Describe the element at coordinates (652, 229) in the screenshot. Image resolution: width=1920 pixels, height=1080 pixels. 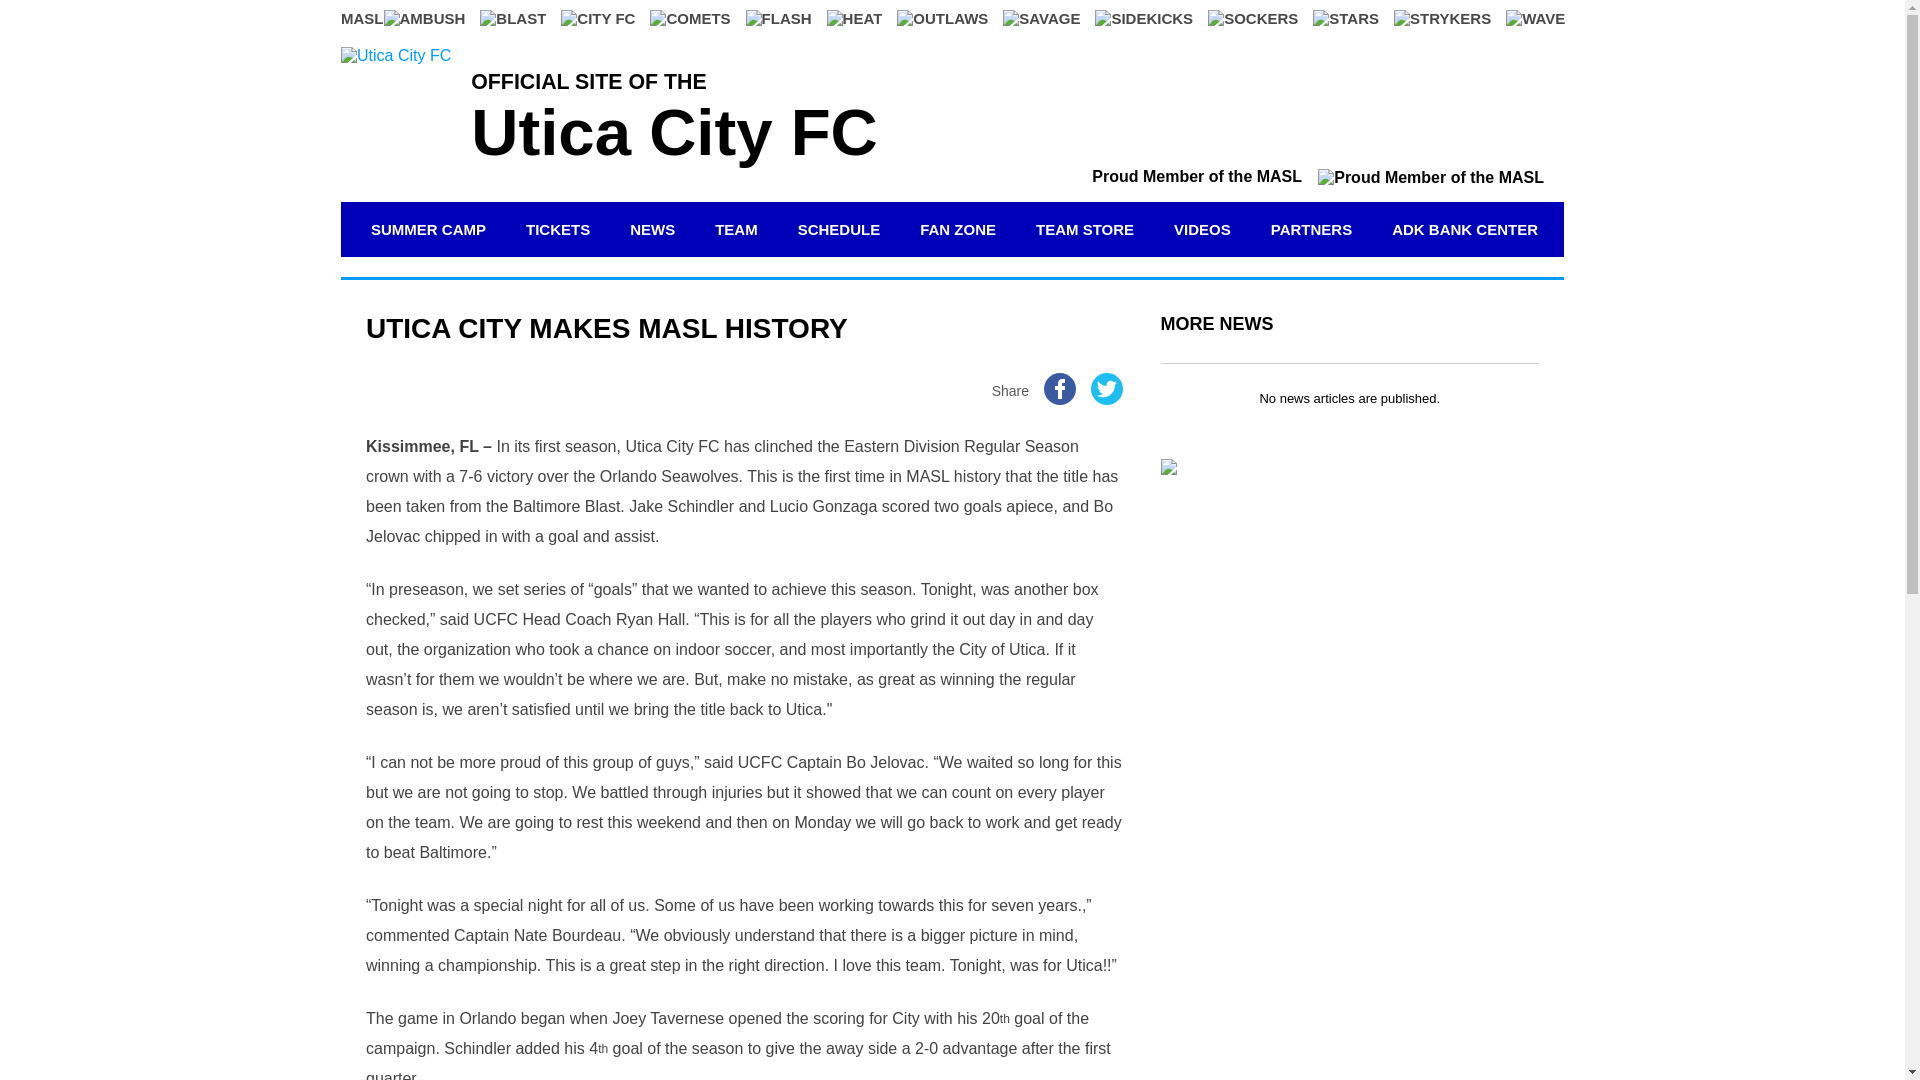
I see `NEWS` at that location.